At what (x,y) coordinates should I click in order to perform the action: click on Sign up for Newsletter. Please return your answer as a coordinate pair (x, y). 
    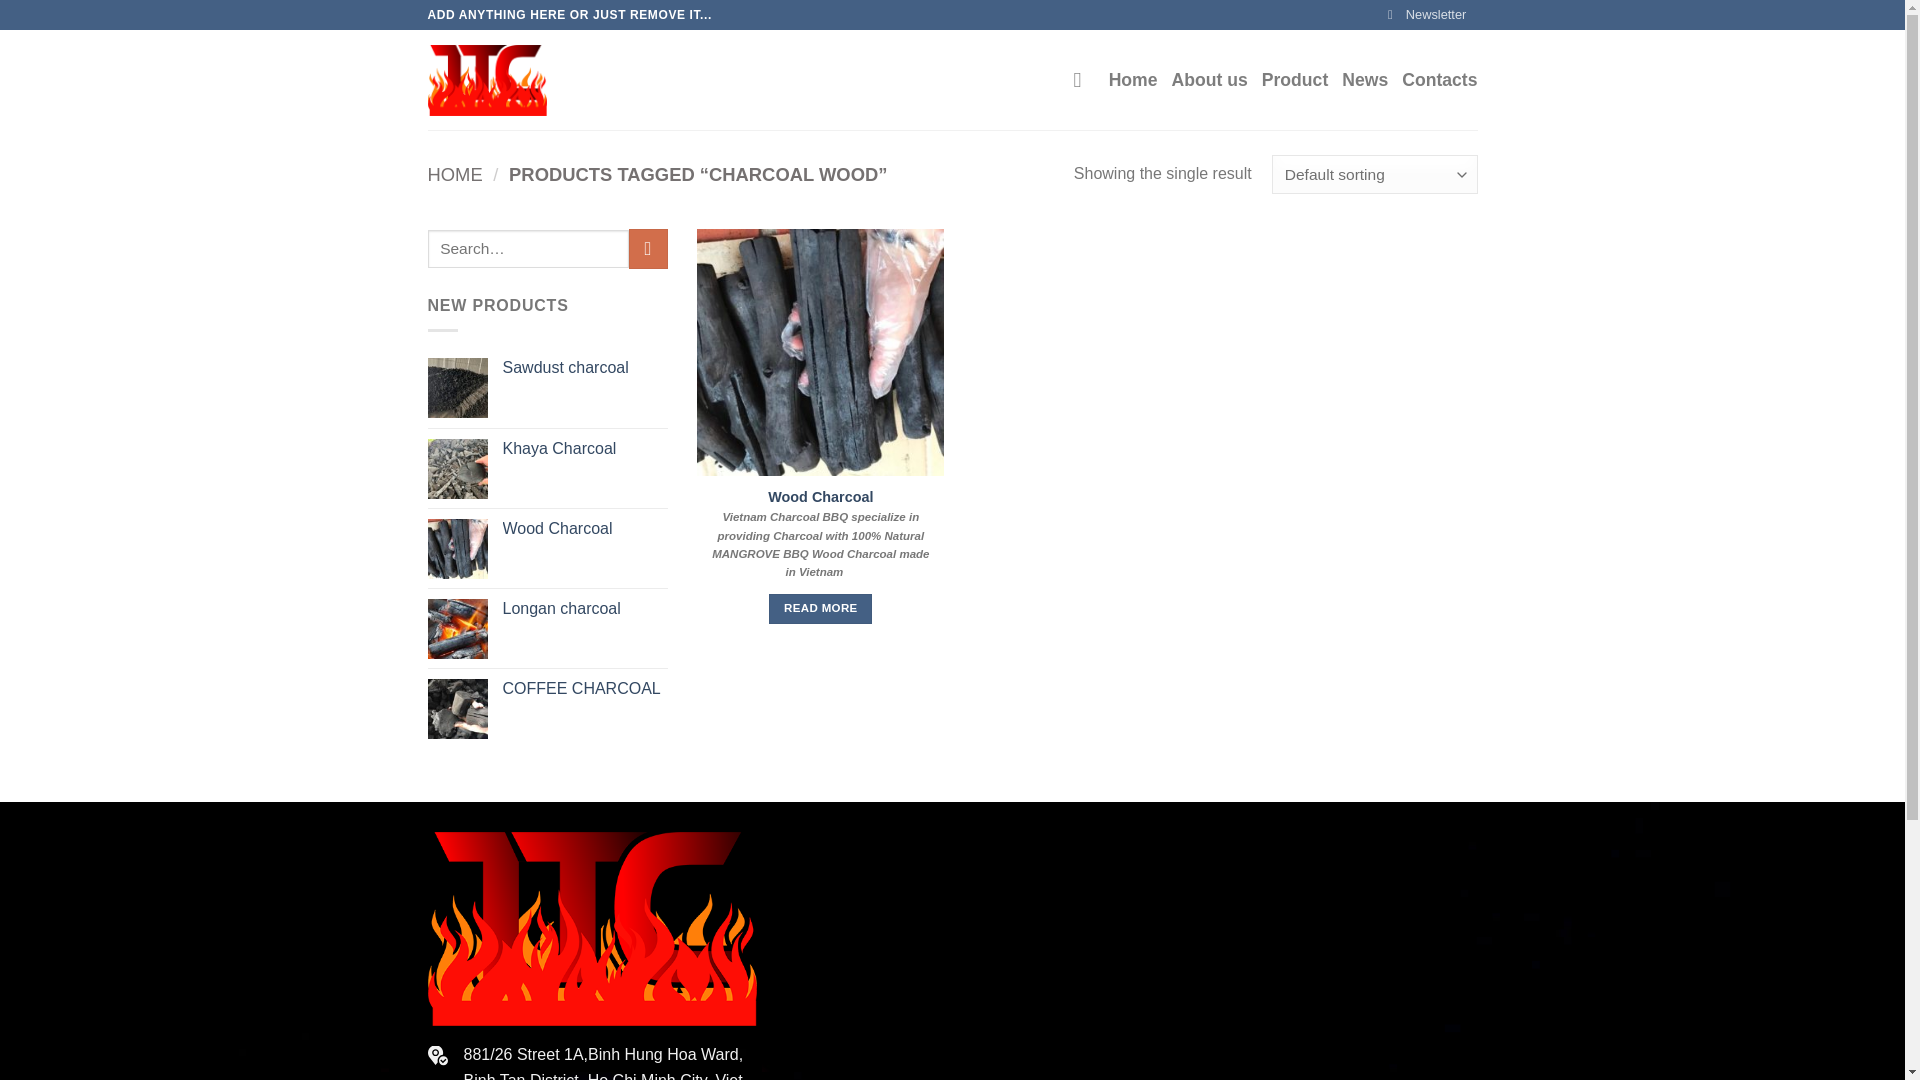
    Looking at the image, I should click on (1427, 15).